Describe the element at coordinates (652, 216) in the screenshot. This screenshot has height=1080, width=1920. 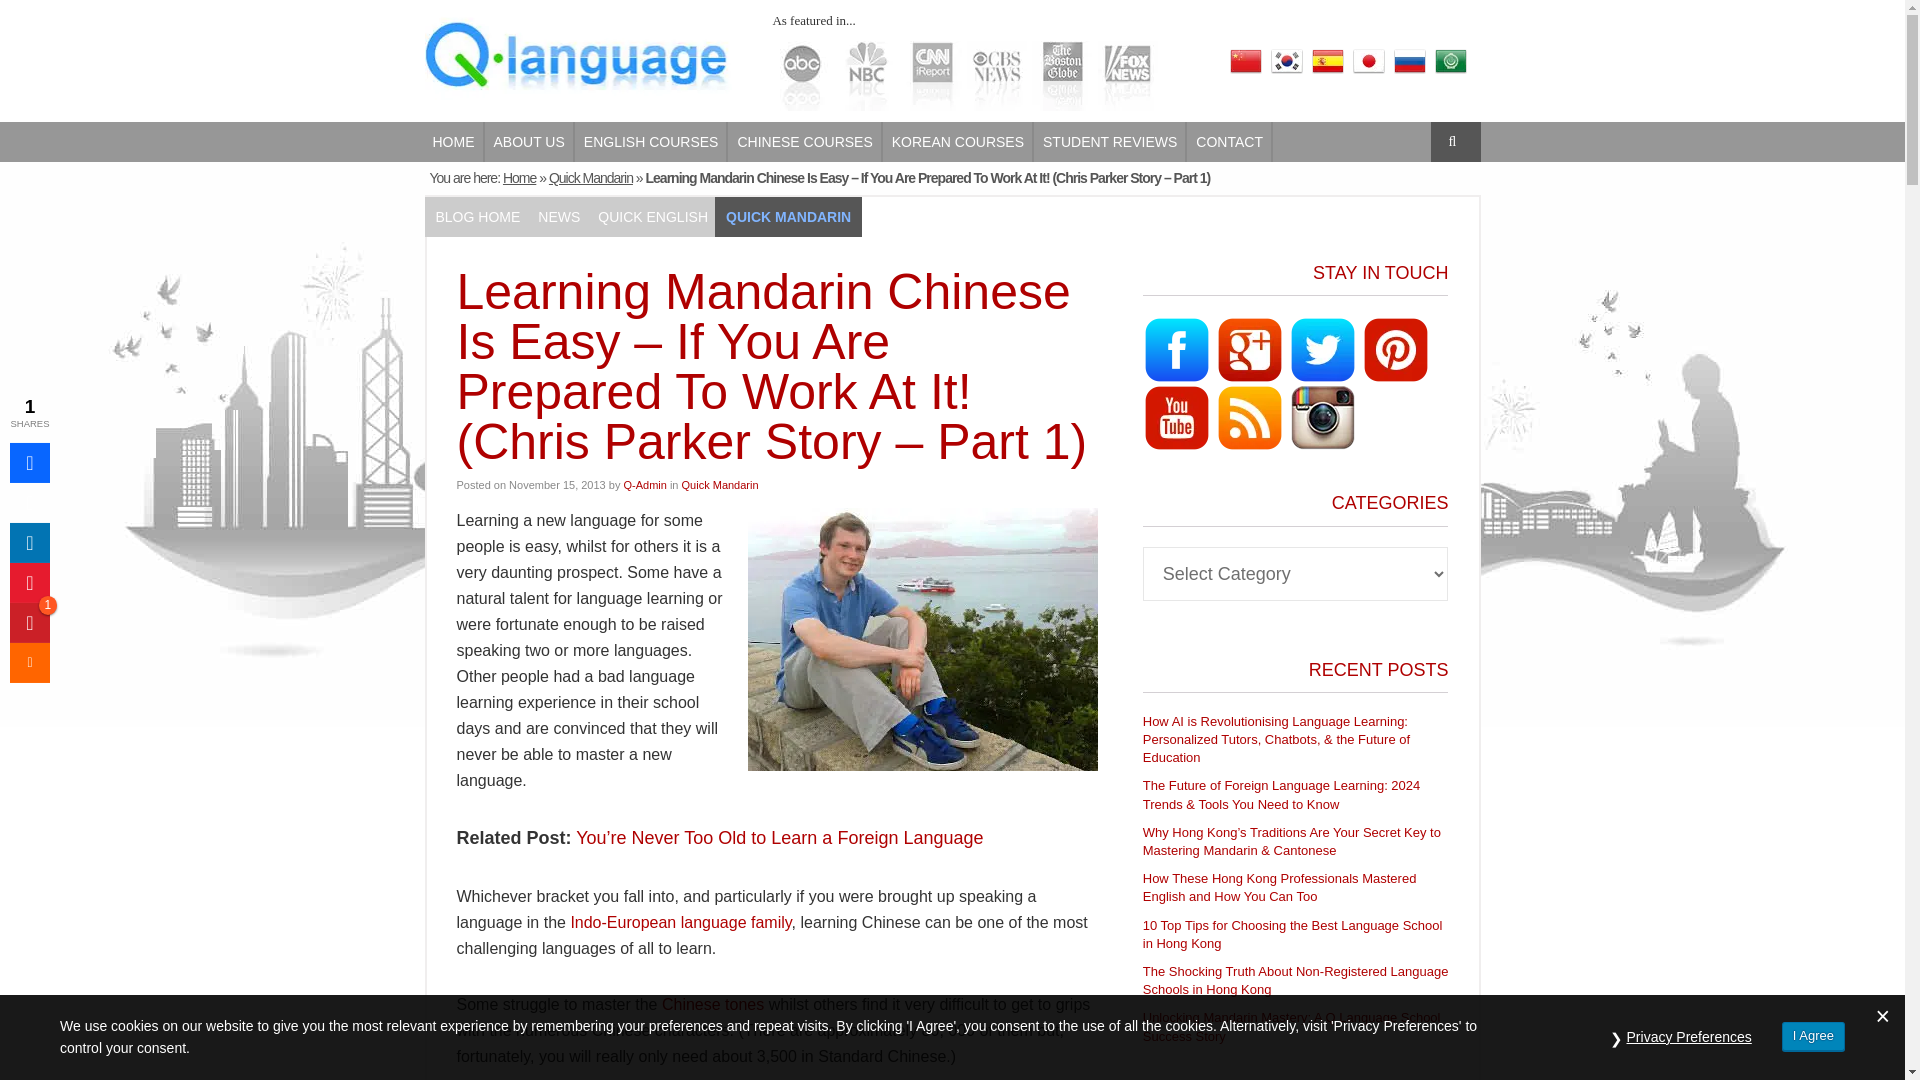
I see `QUICK ENGLISH` at that location.